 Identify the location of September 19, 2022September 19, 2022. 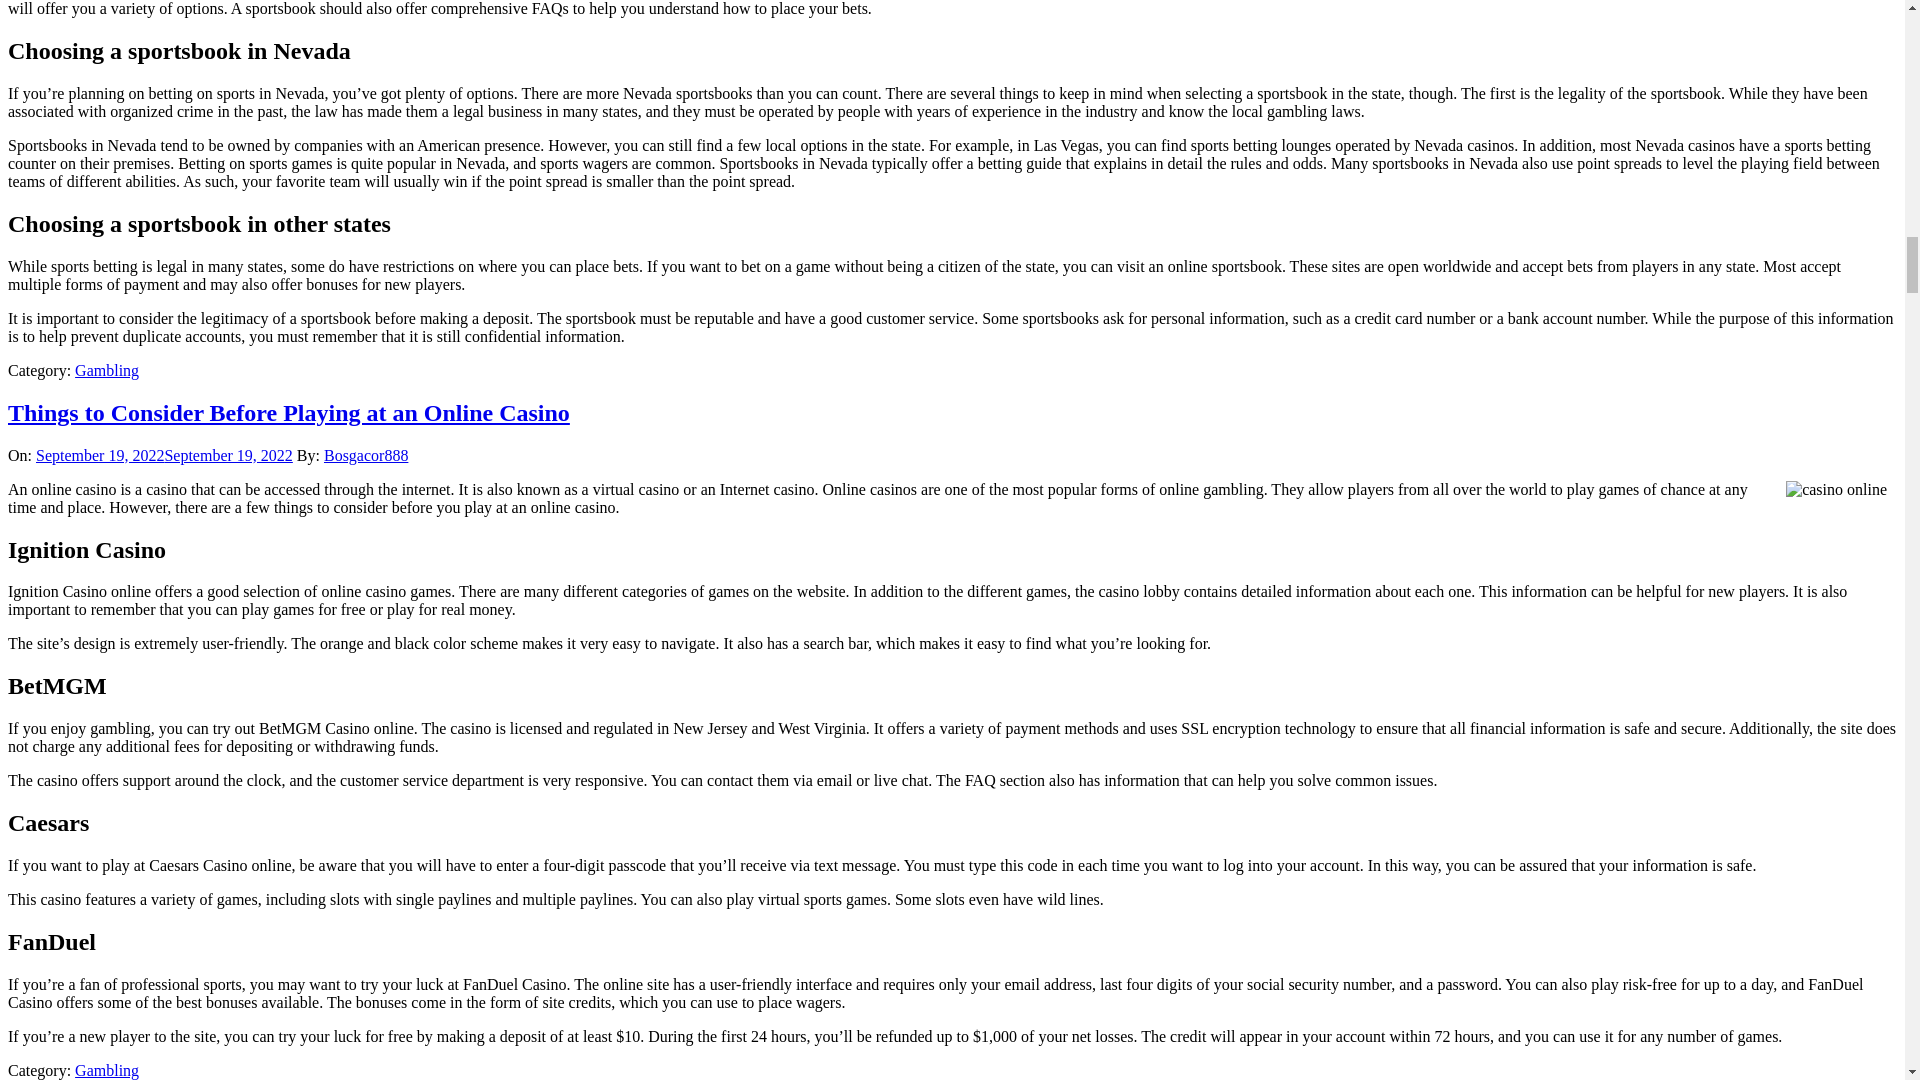
(164, 456).